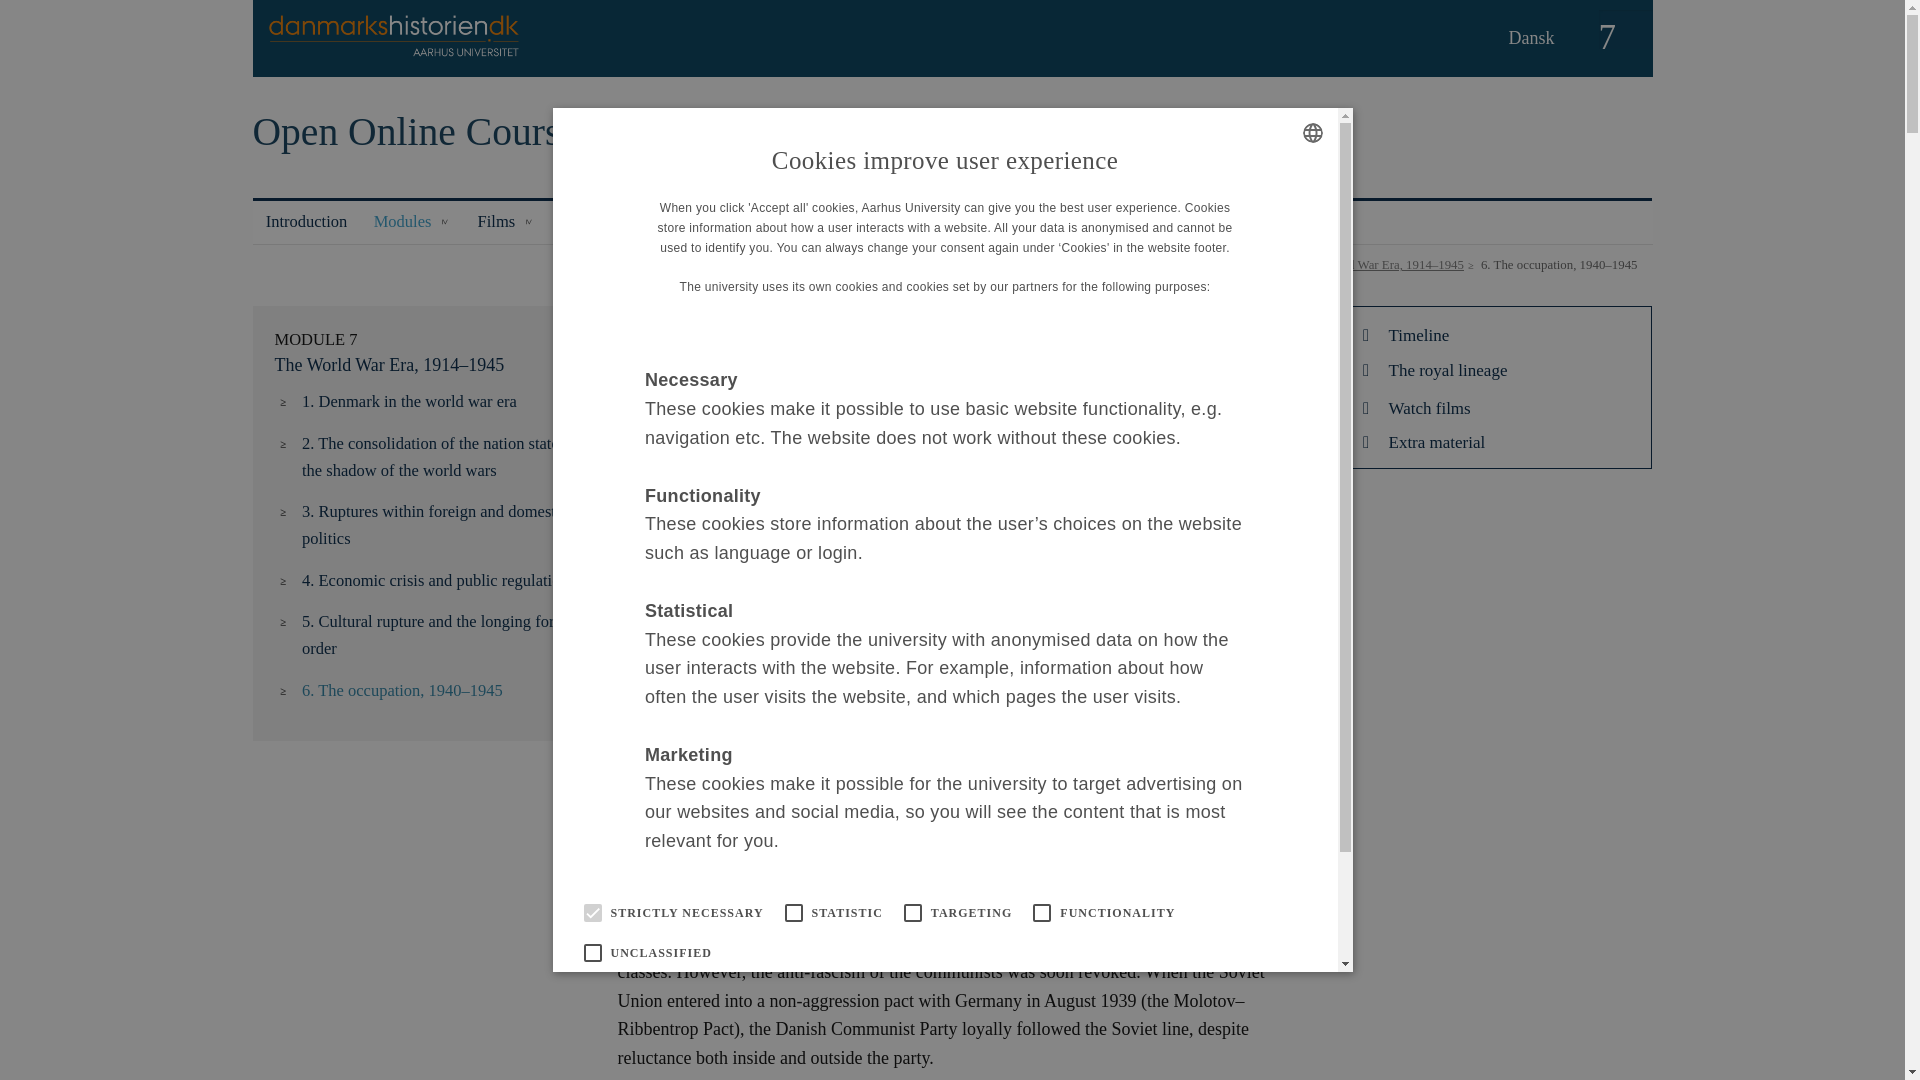 This screenshot has width=1920, height=1080. What do you see at coordinates (608, 222) in the screenshot?
I see `Extra material` at bounding box center [608, 222].